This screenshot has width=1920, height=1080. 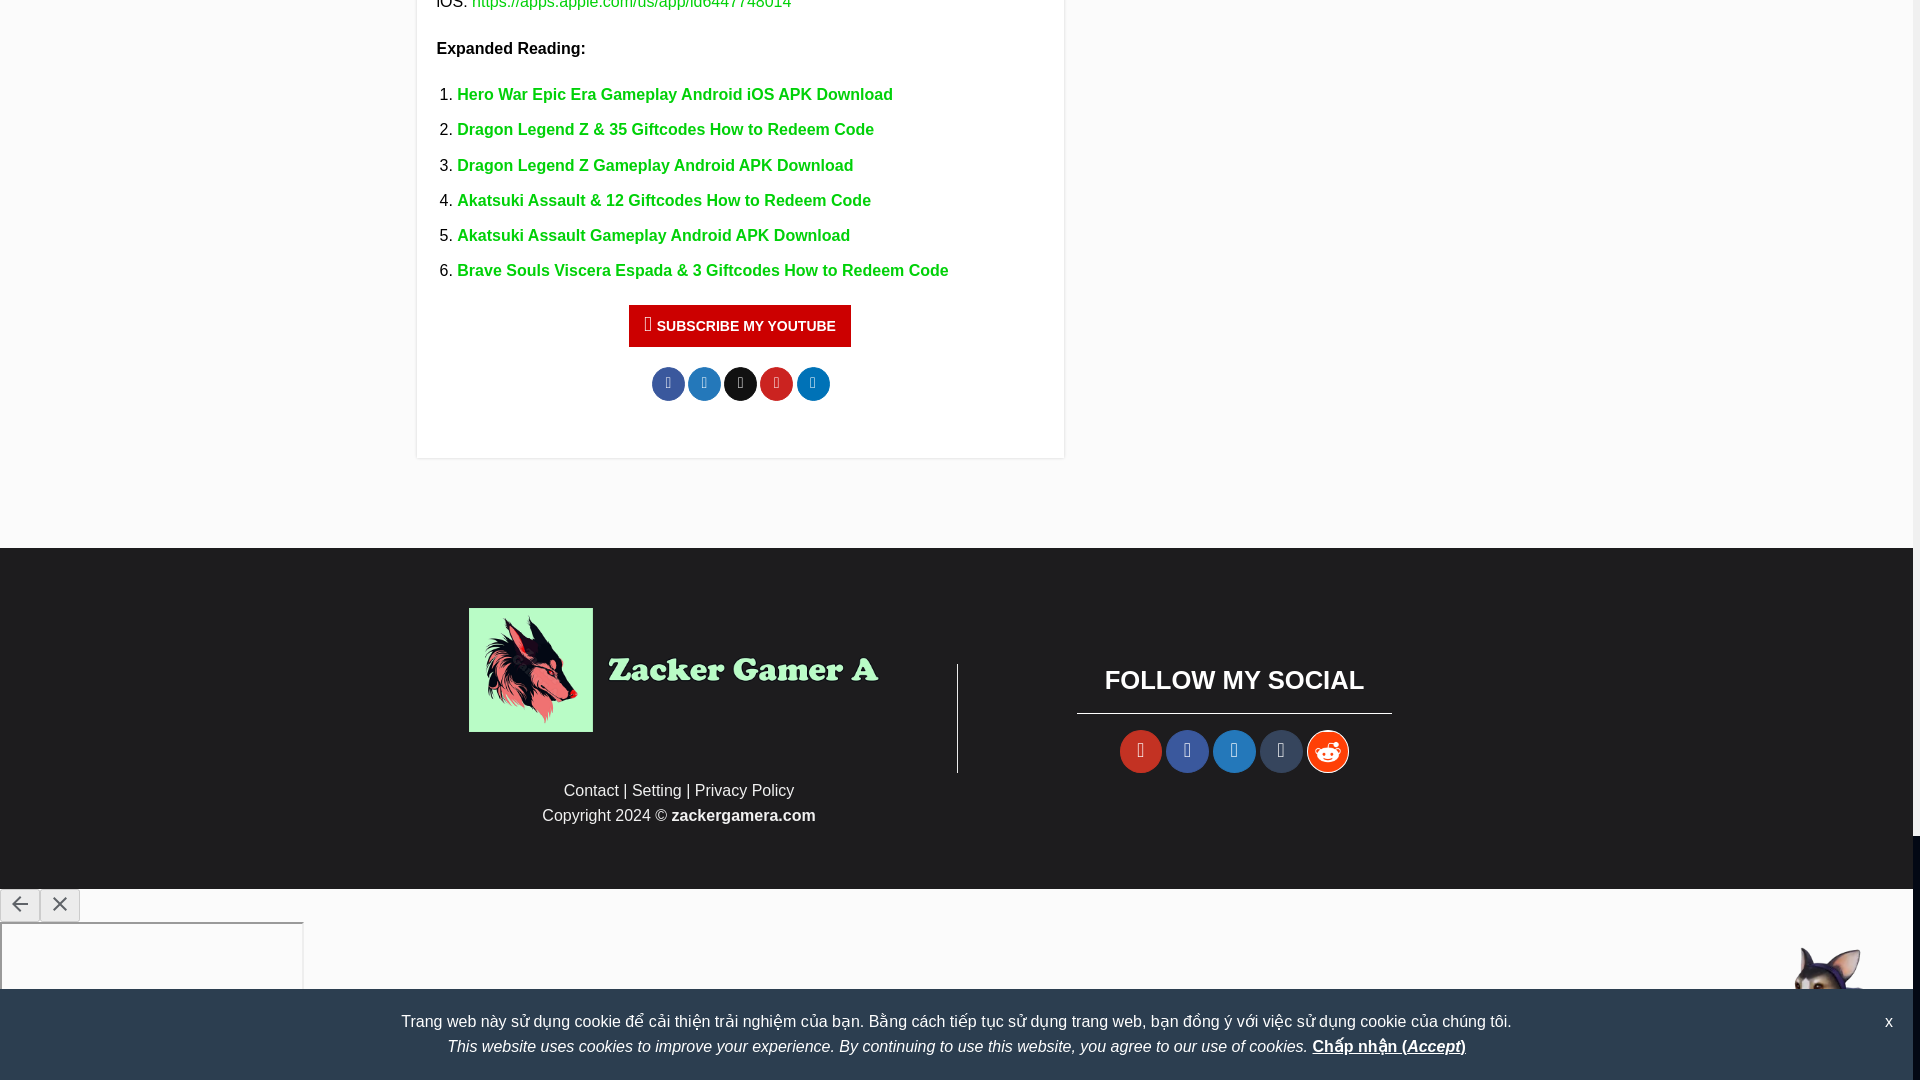 What do you see at coordinates (740, 325) in the screenshot?
I see `Subscribe My Youtube` at bounding box center [740, 325].